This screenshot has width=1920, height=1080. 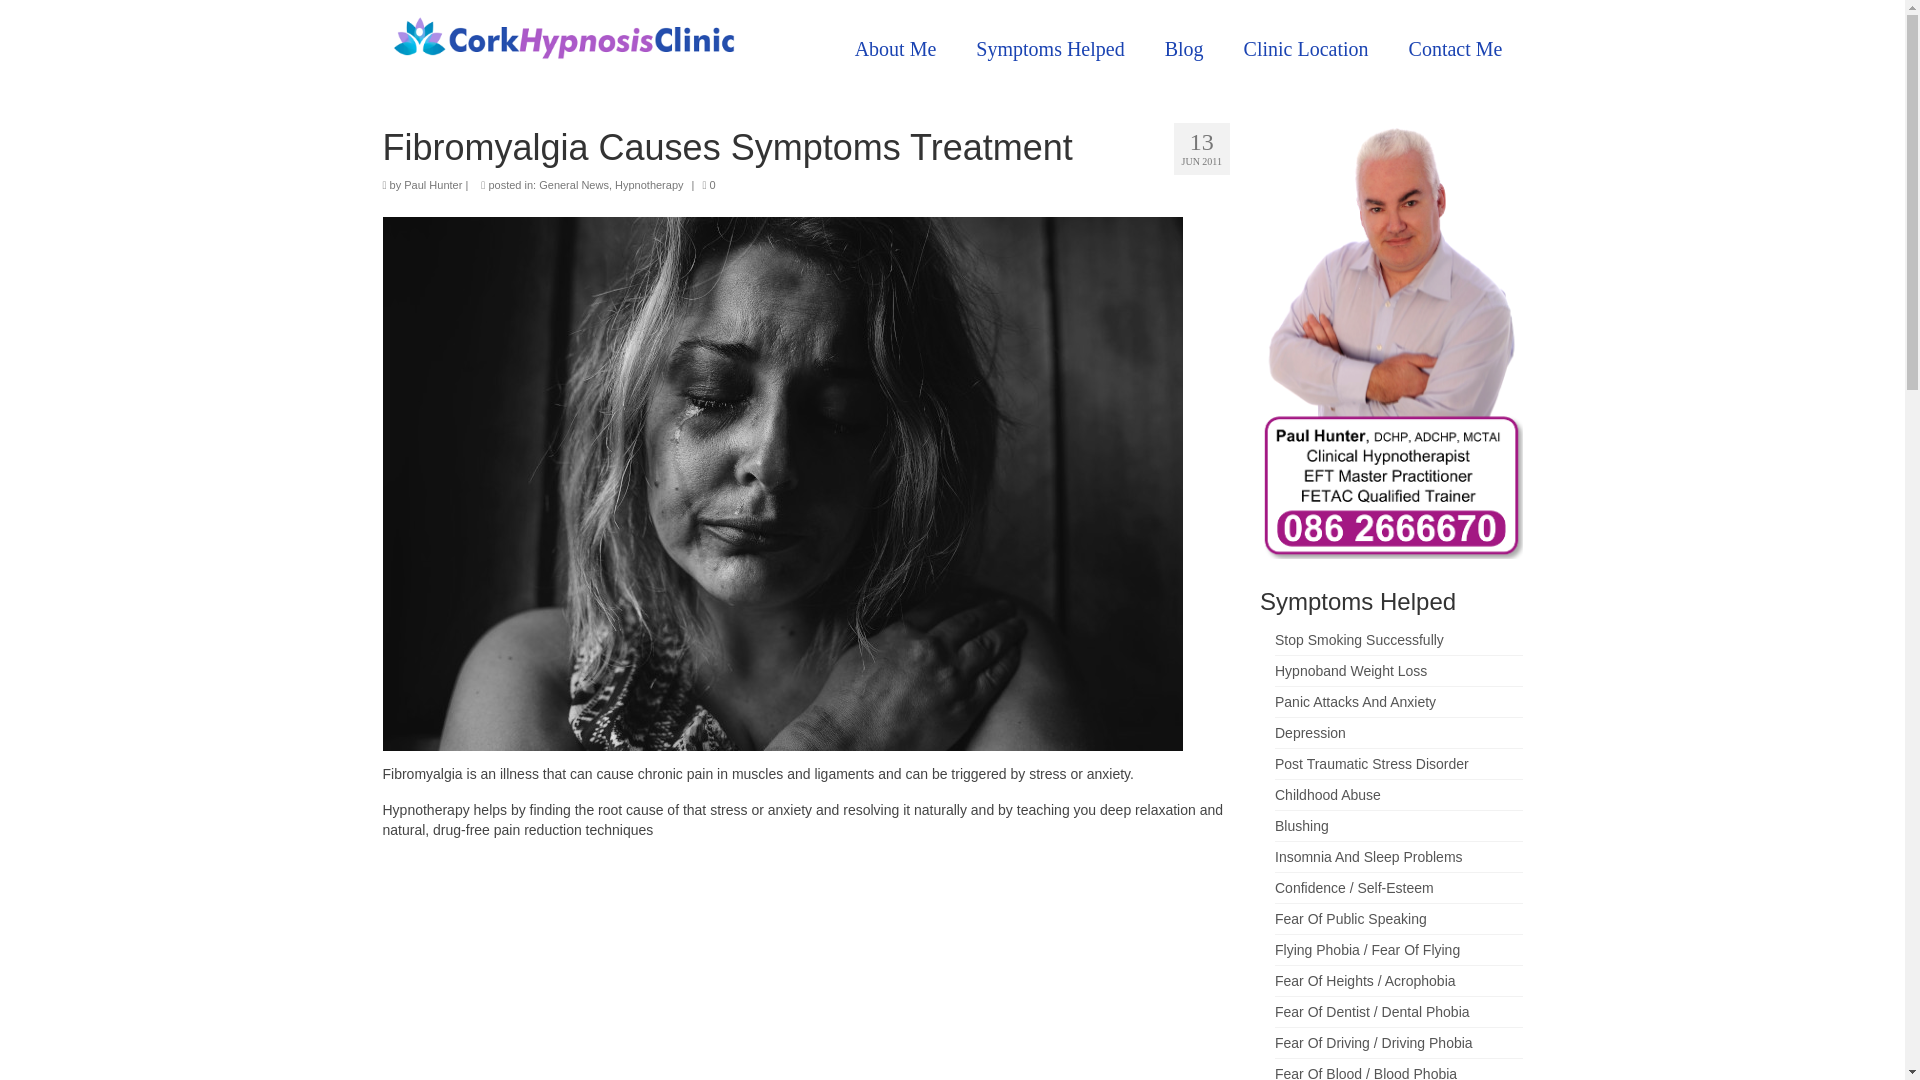 I want to click on Stop Smoking Successfully, so click(x=1358, y=640).